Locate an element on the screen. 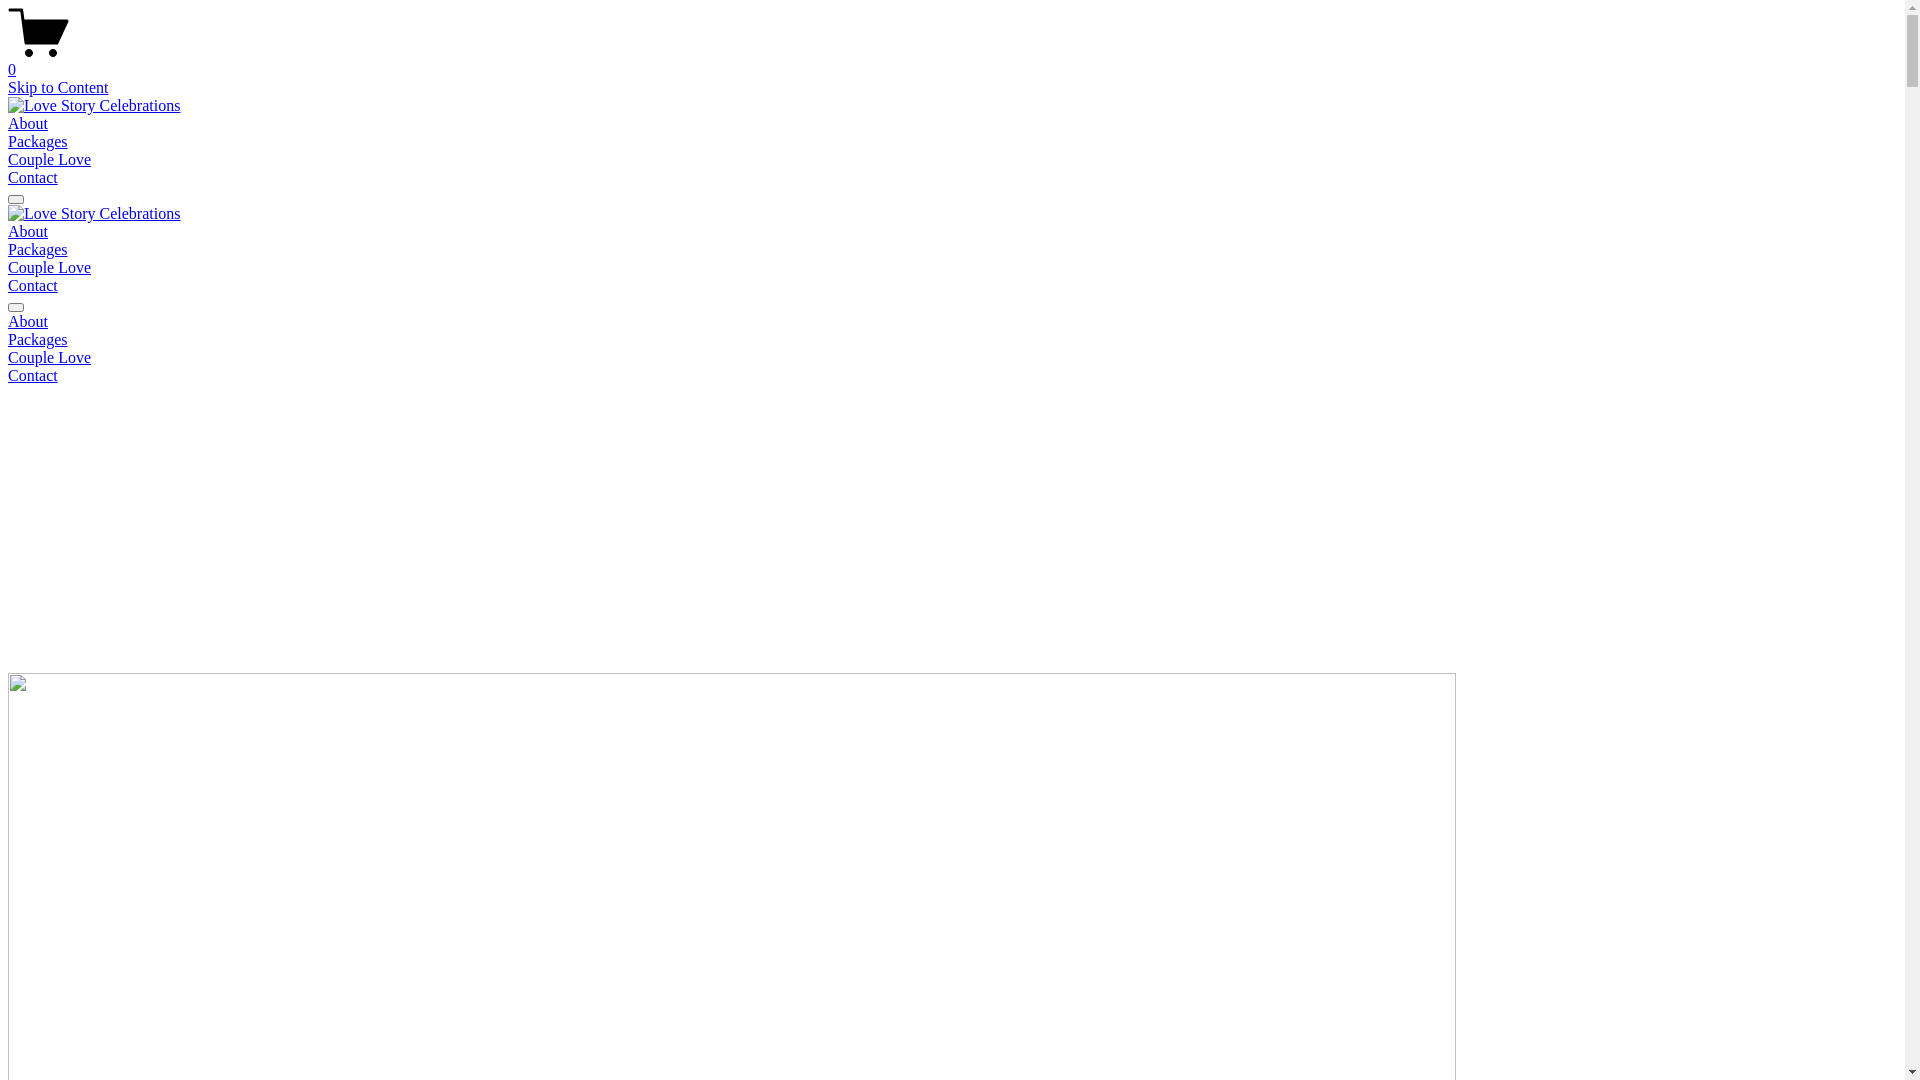 The height and width of the screenshot is (1080, 1920). Contact is located at coordinates (33, 286).